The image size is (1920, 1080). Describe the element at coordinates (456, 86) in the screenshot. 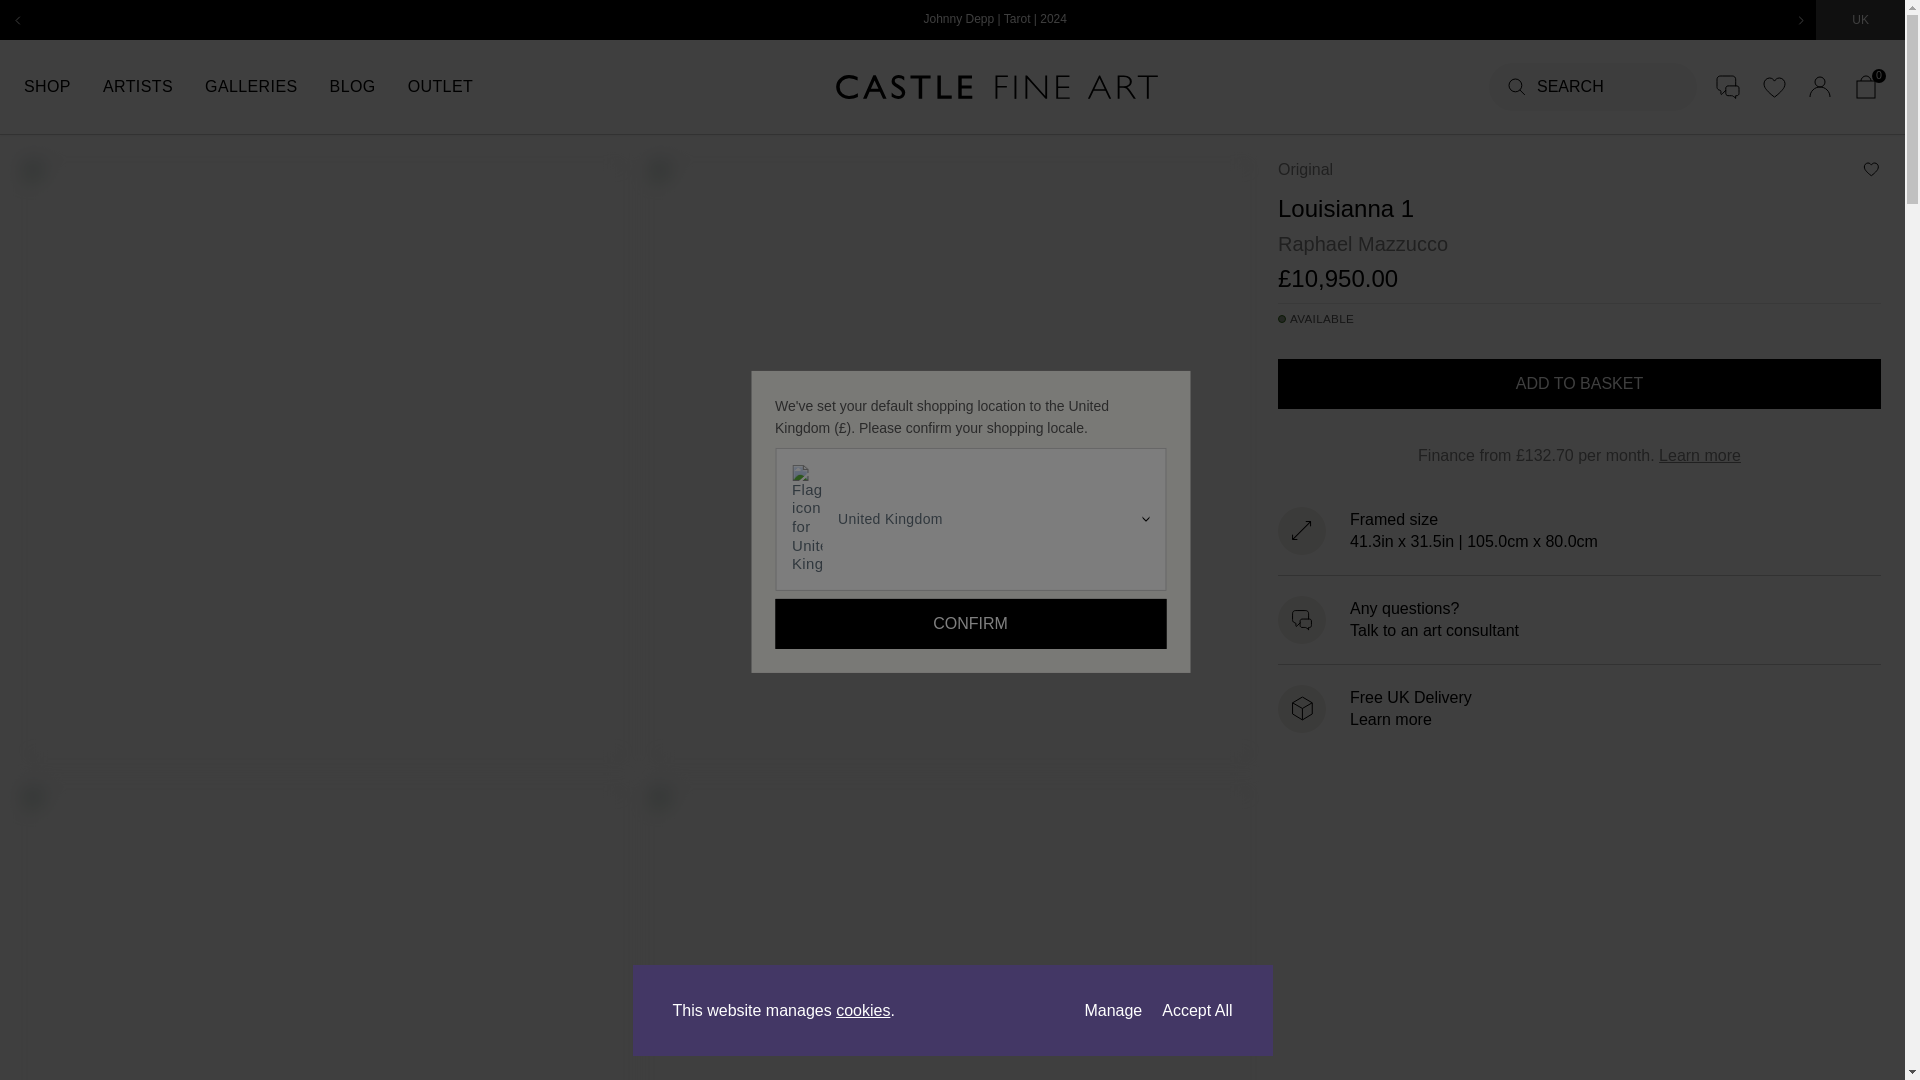

I see `OUTLET` at that location.